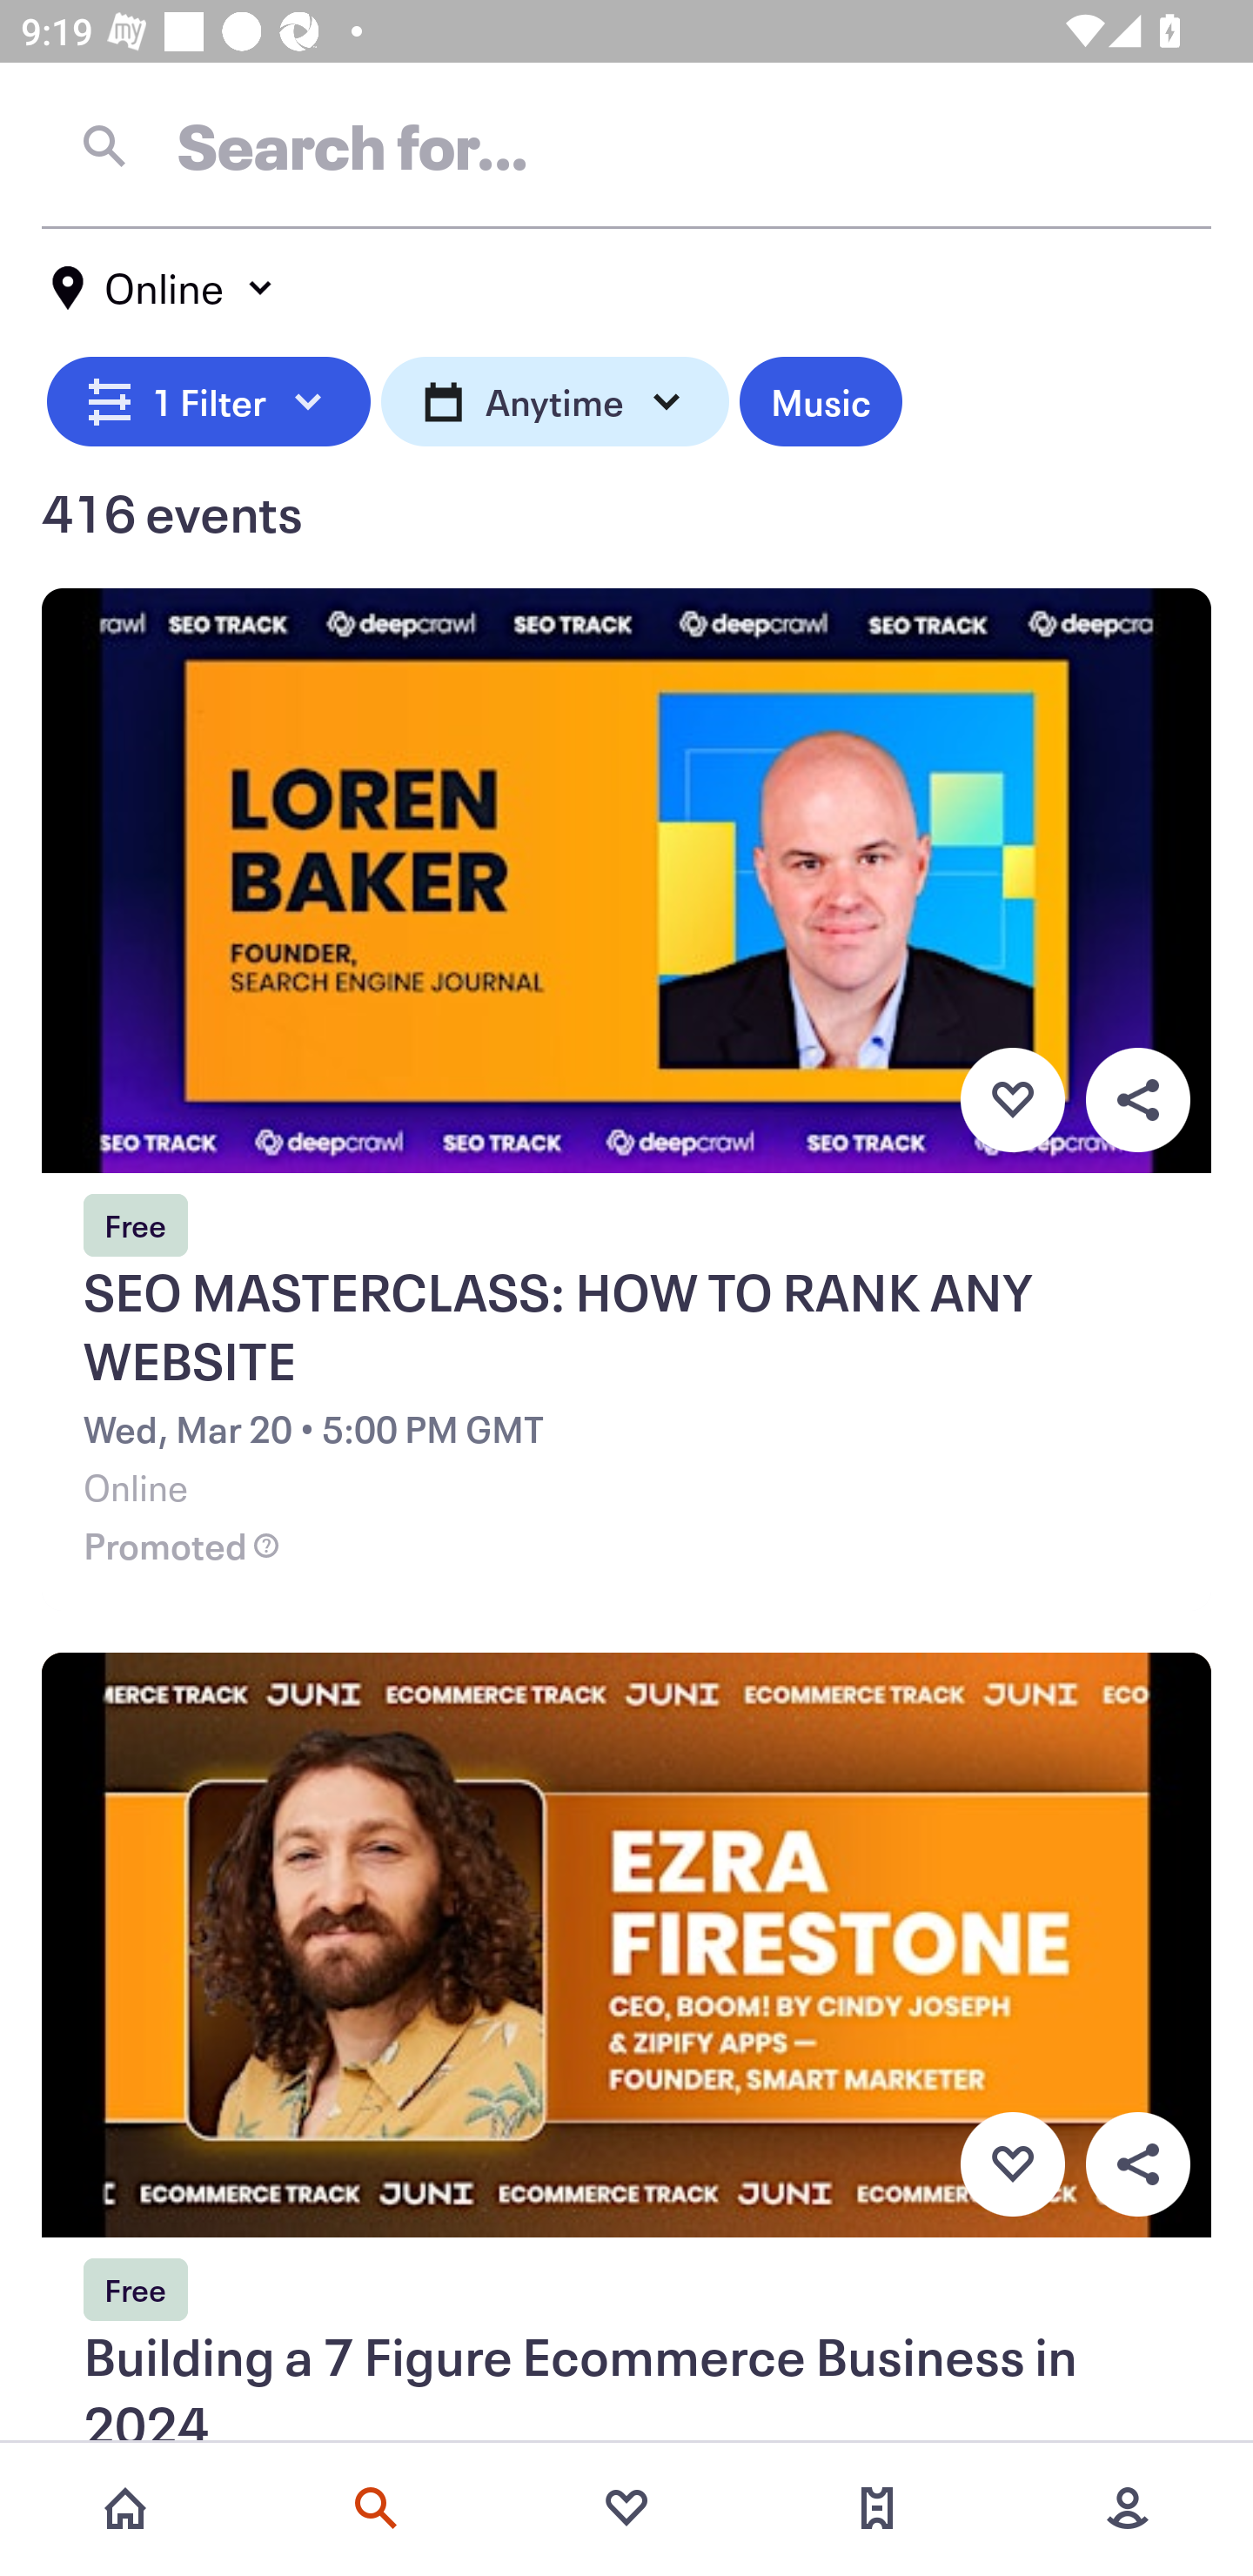  I want to click on Home, so click(125, 2508).